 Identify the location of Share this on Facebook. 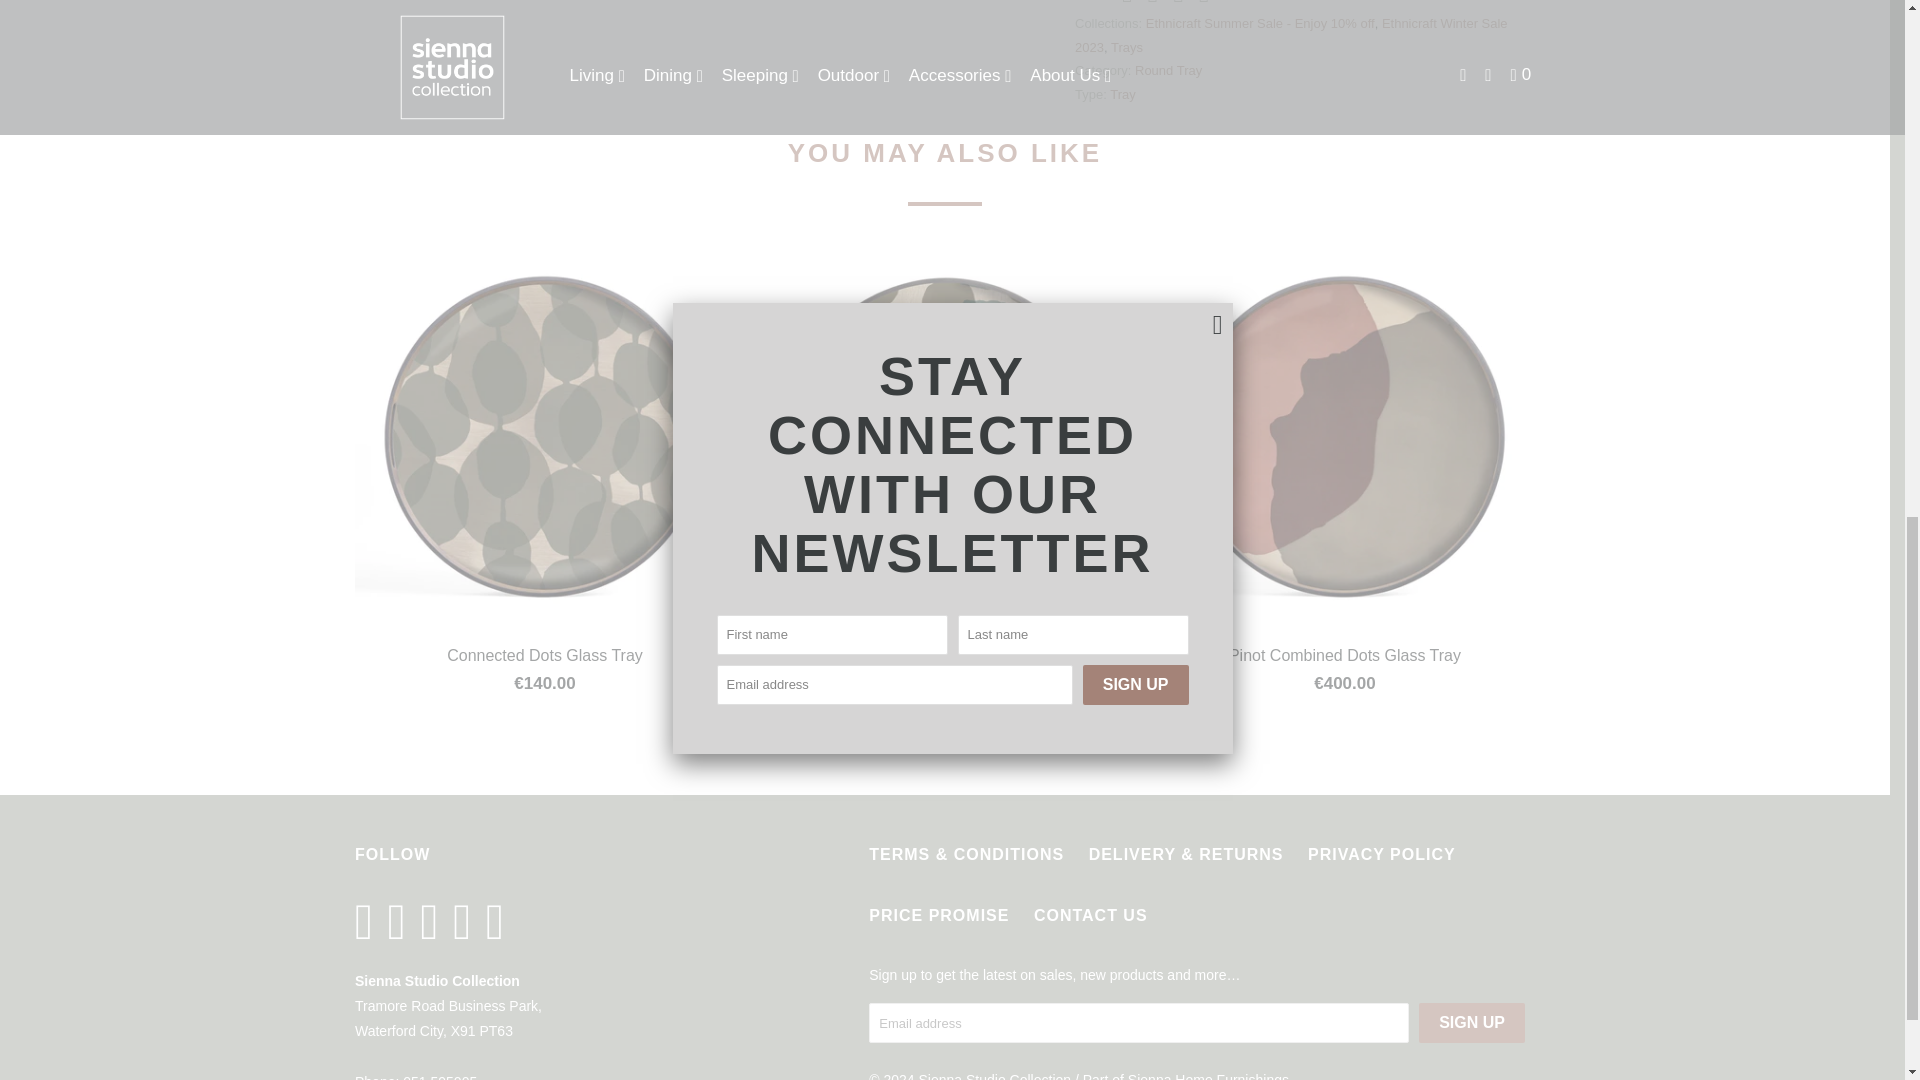
(1150, 4).